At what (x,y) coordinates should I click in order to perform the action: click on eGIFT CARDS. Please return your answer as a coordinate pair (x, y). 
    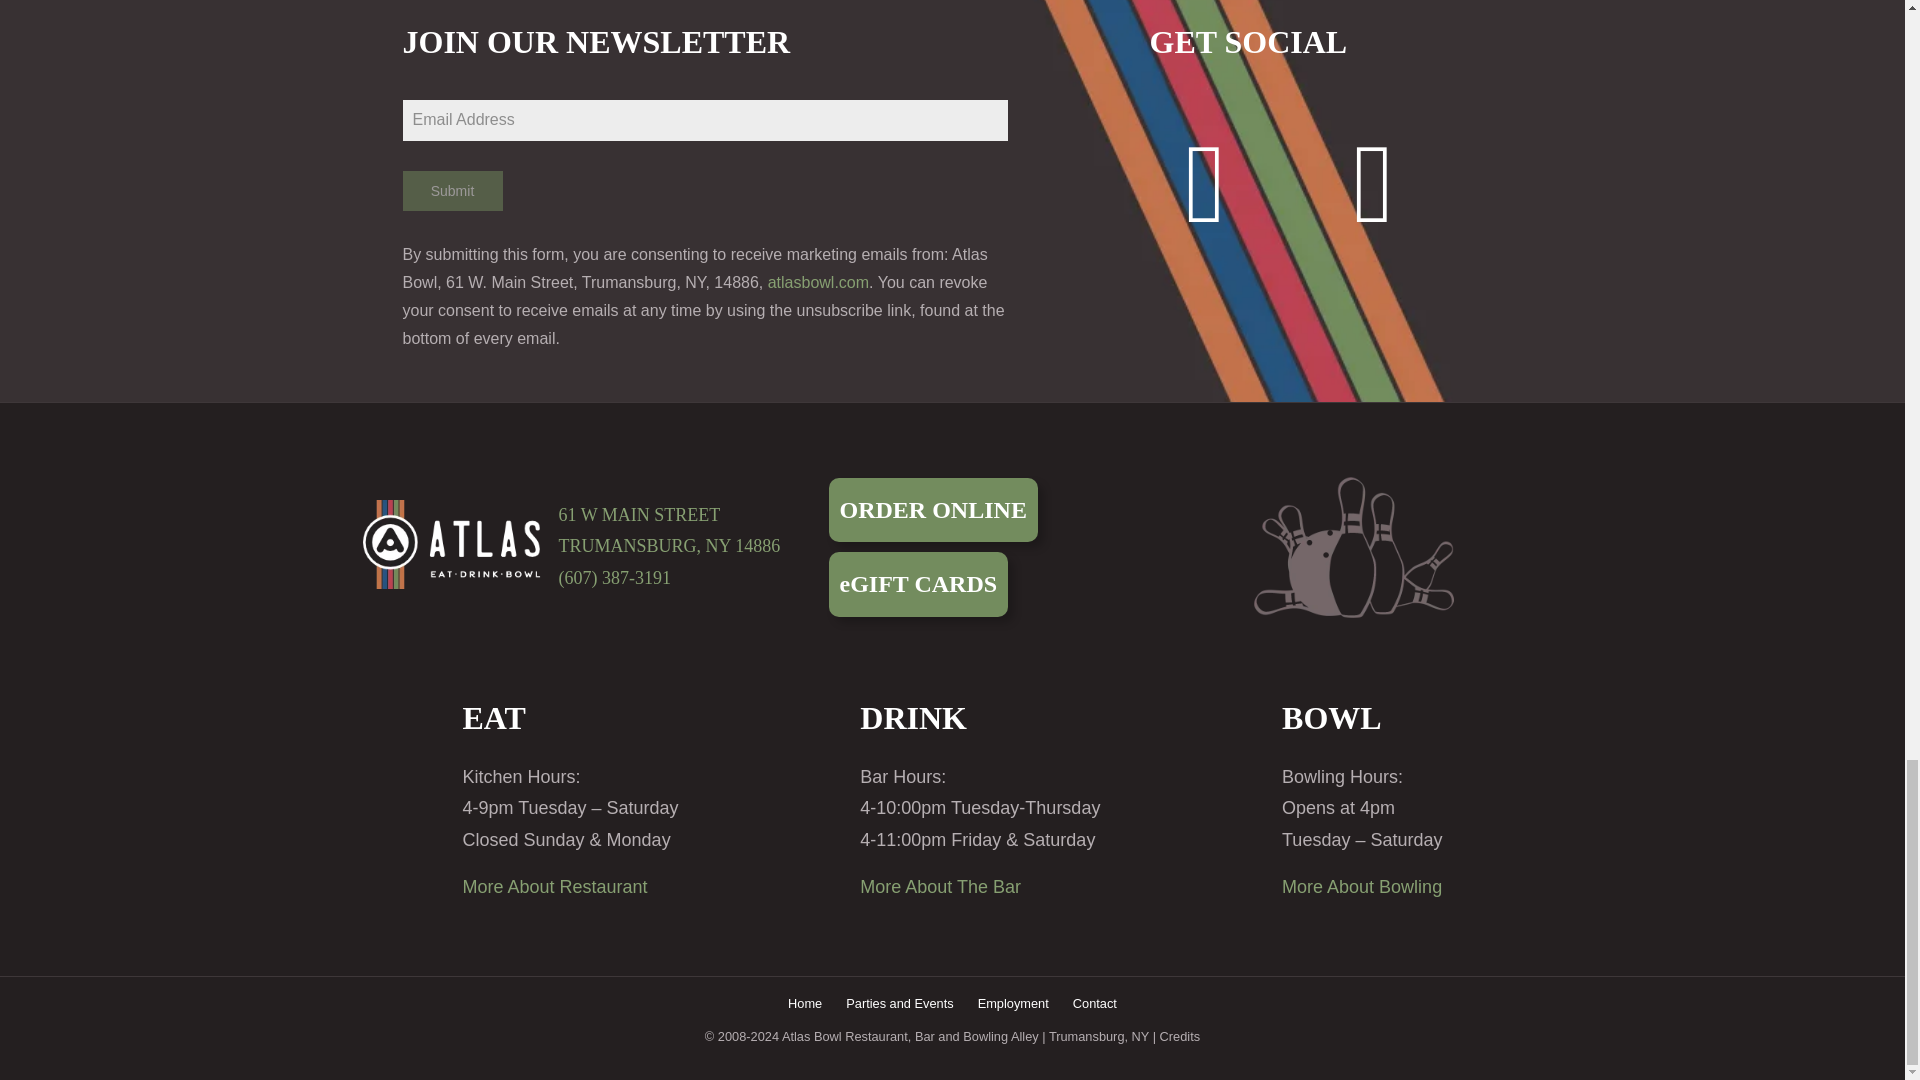
    Looking at the image, I should click on (918, 583).